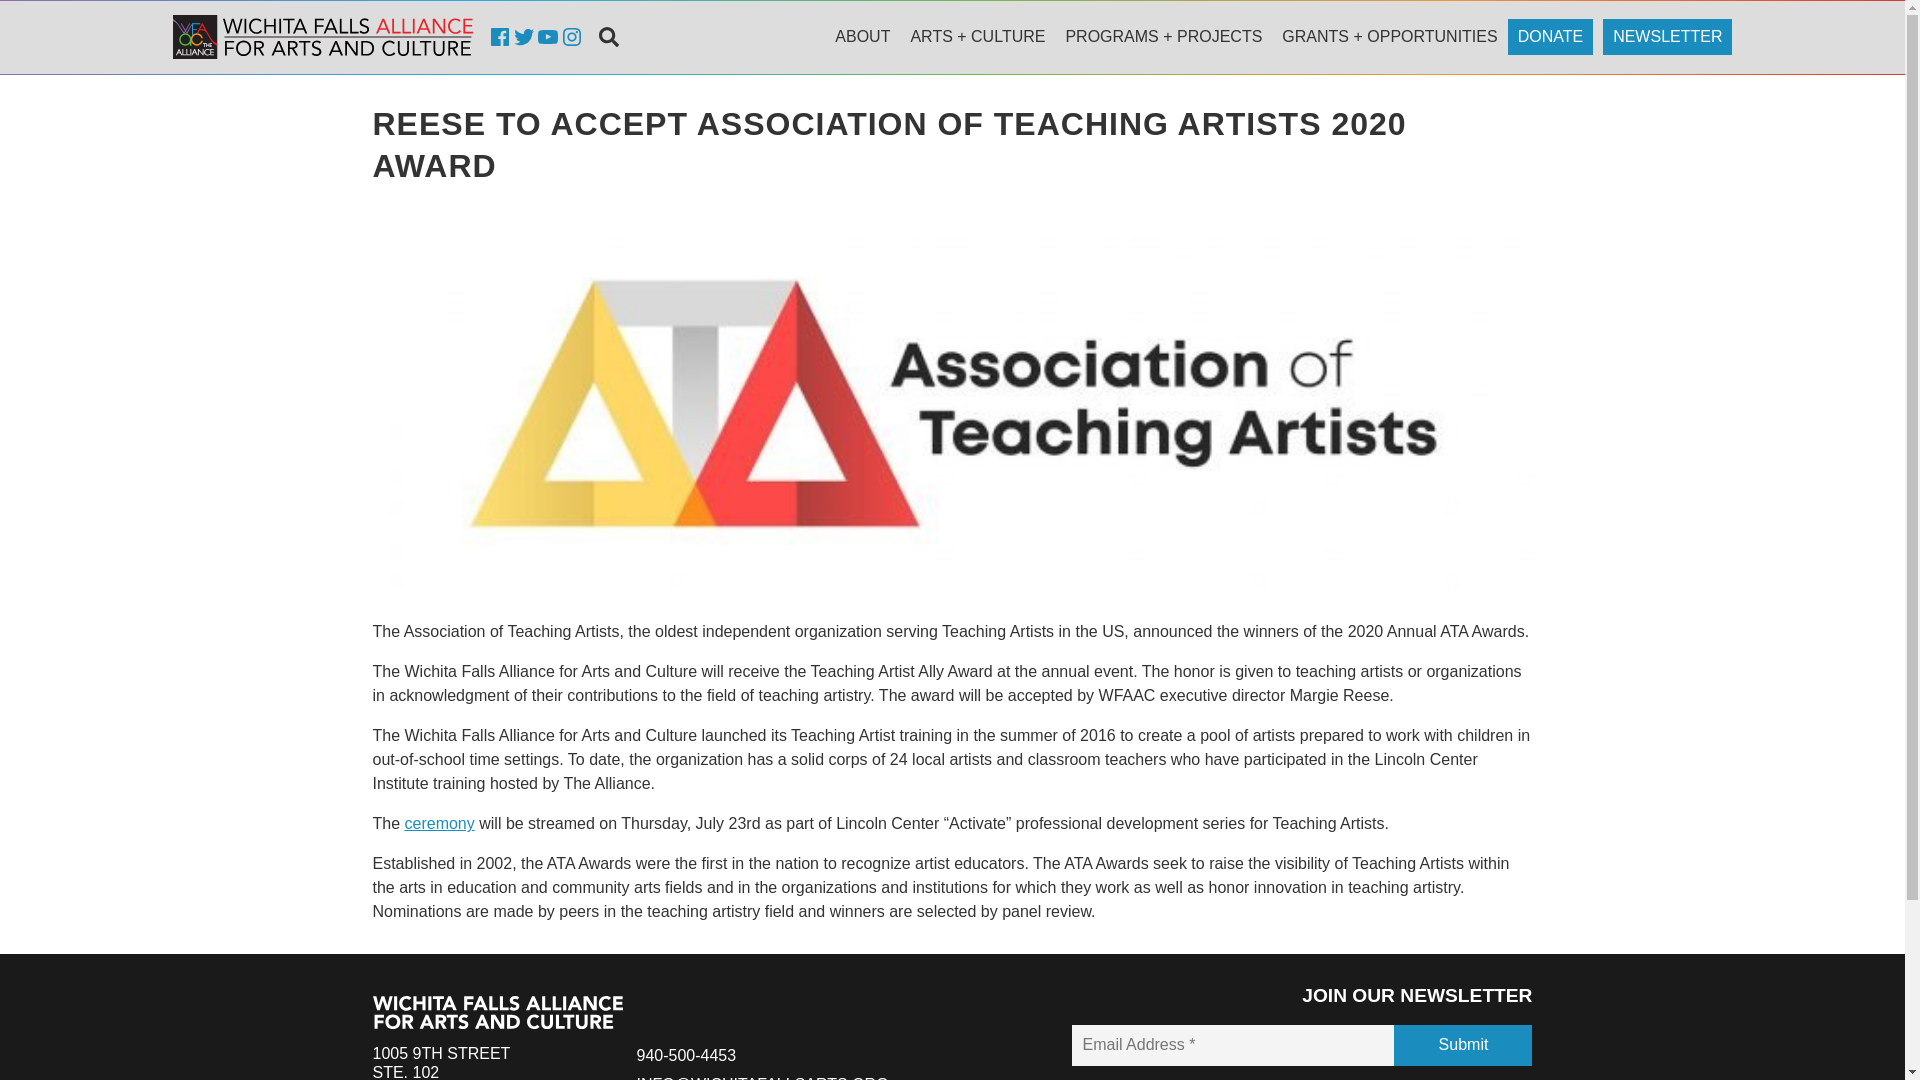 The image size is (1920, 1080). Describe the element at coordinates (470, 1062) in the screenshot. I see `NEWSLETTER` at that location.